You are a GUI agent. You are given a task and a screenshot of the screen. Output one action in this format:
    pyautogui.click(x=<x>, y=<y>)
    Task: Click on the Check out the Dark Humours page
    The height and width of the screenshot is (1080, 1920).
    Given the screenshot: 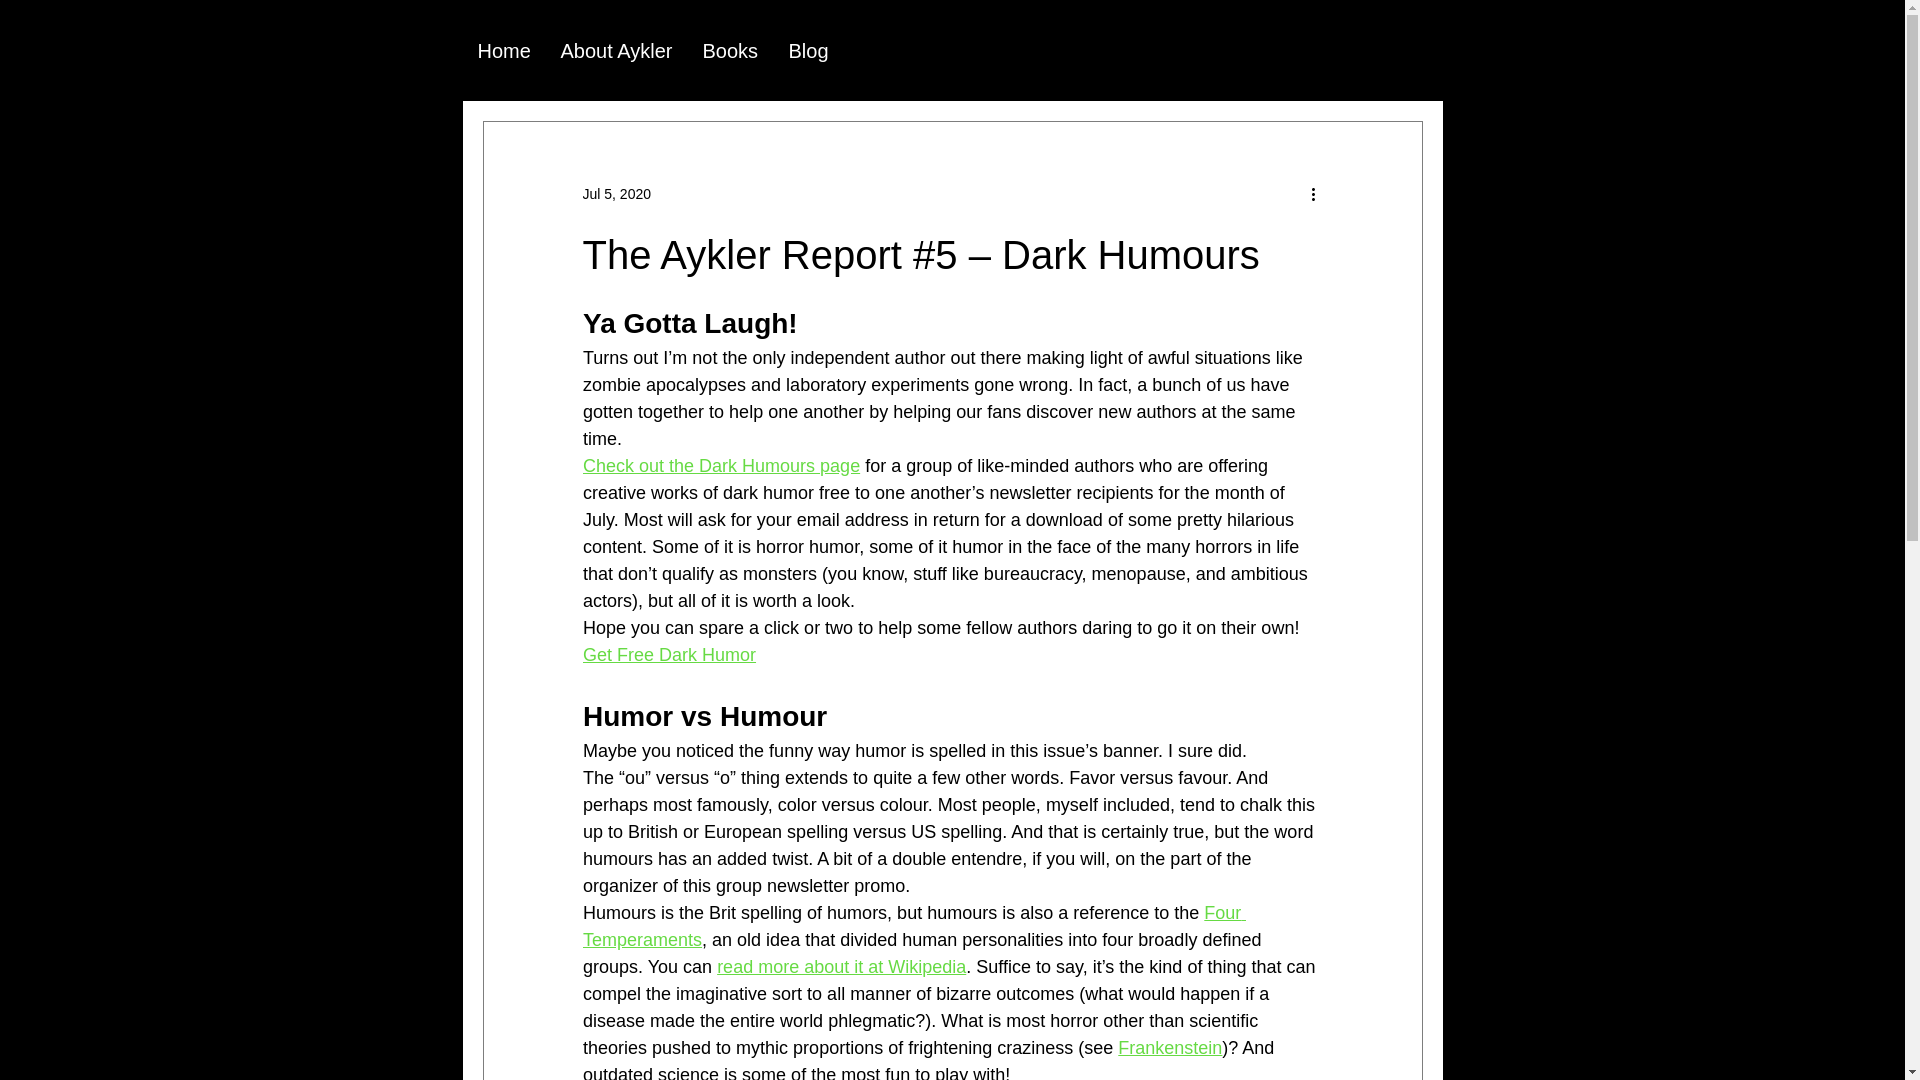 What is the action you would take?
    pyautogui.click(x=720, y=466)
    